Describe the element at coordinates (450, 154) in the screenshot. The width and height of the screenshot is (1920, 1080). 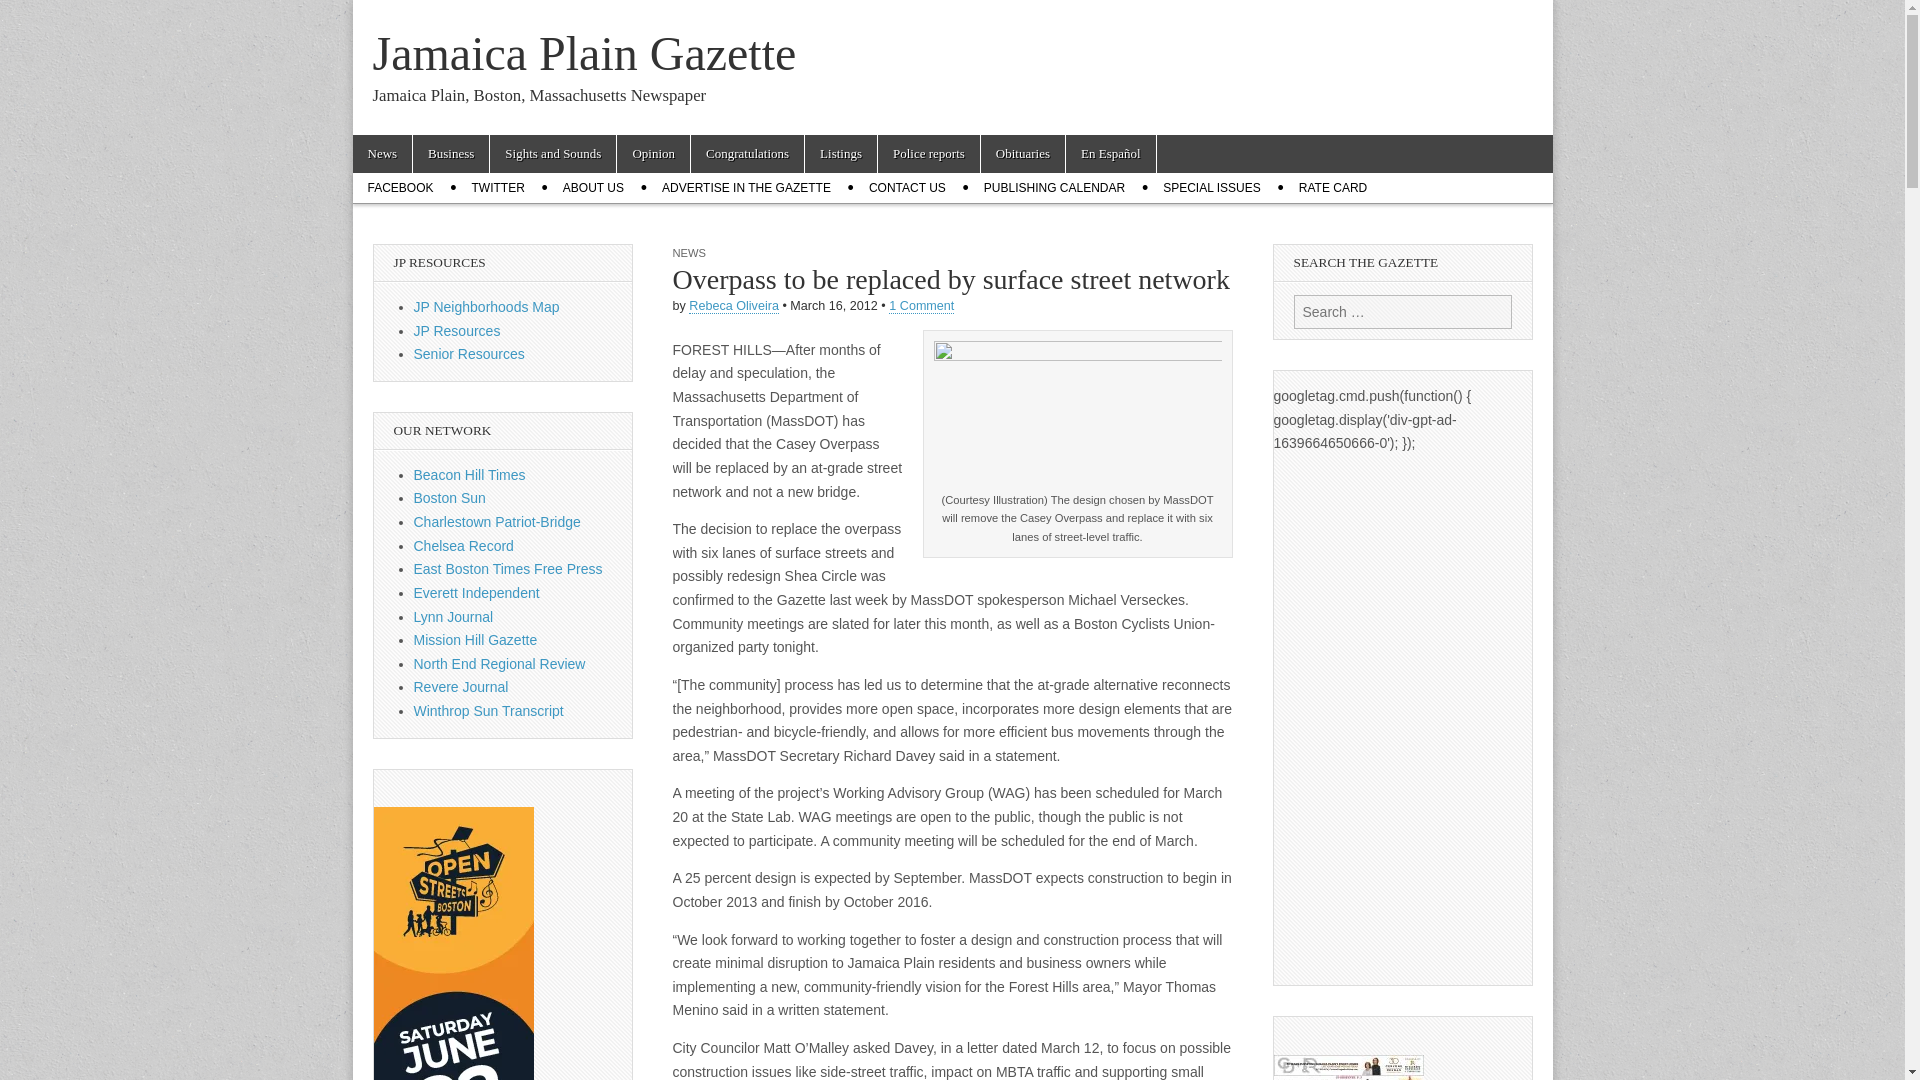
I see `Business` at that location.